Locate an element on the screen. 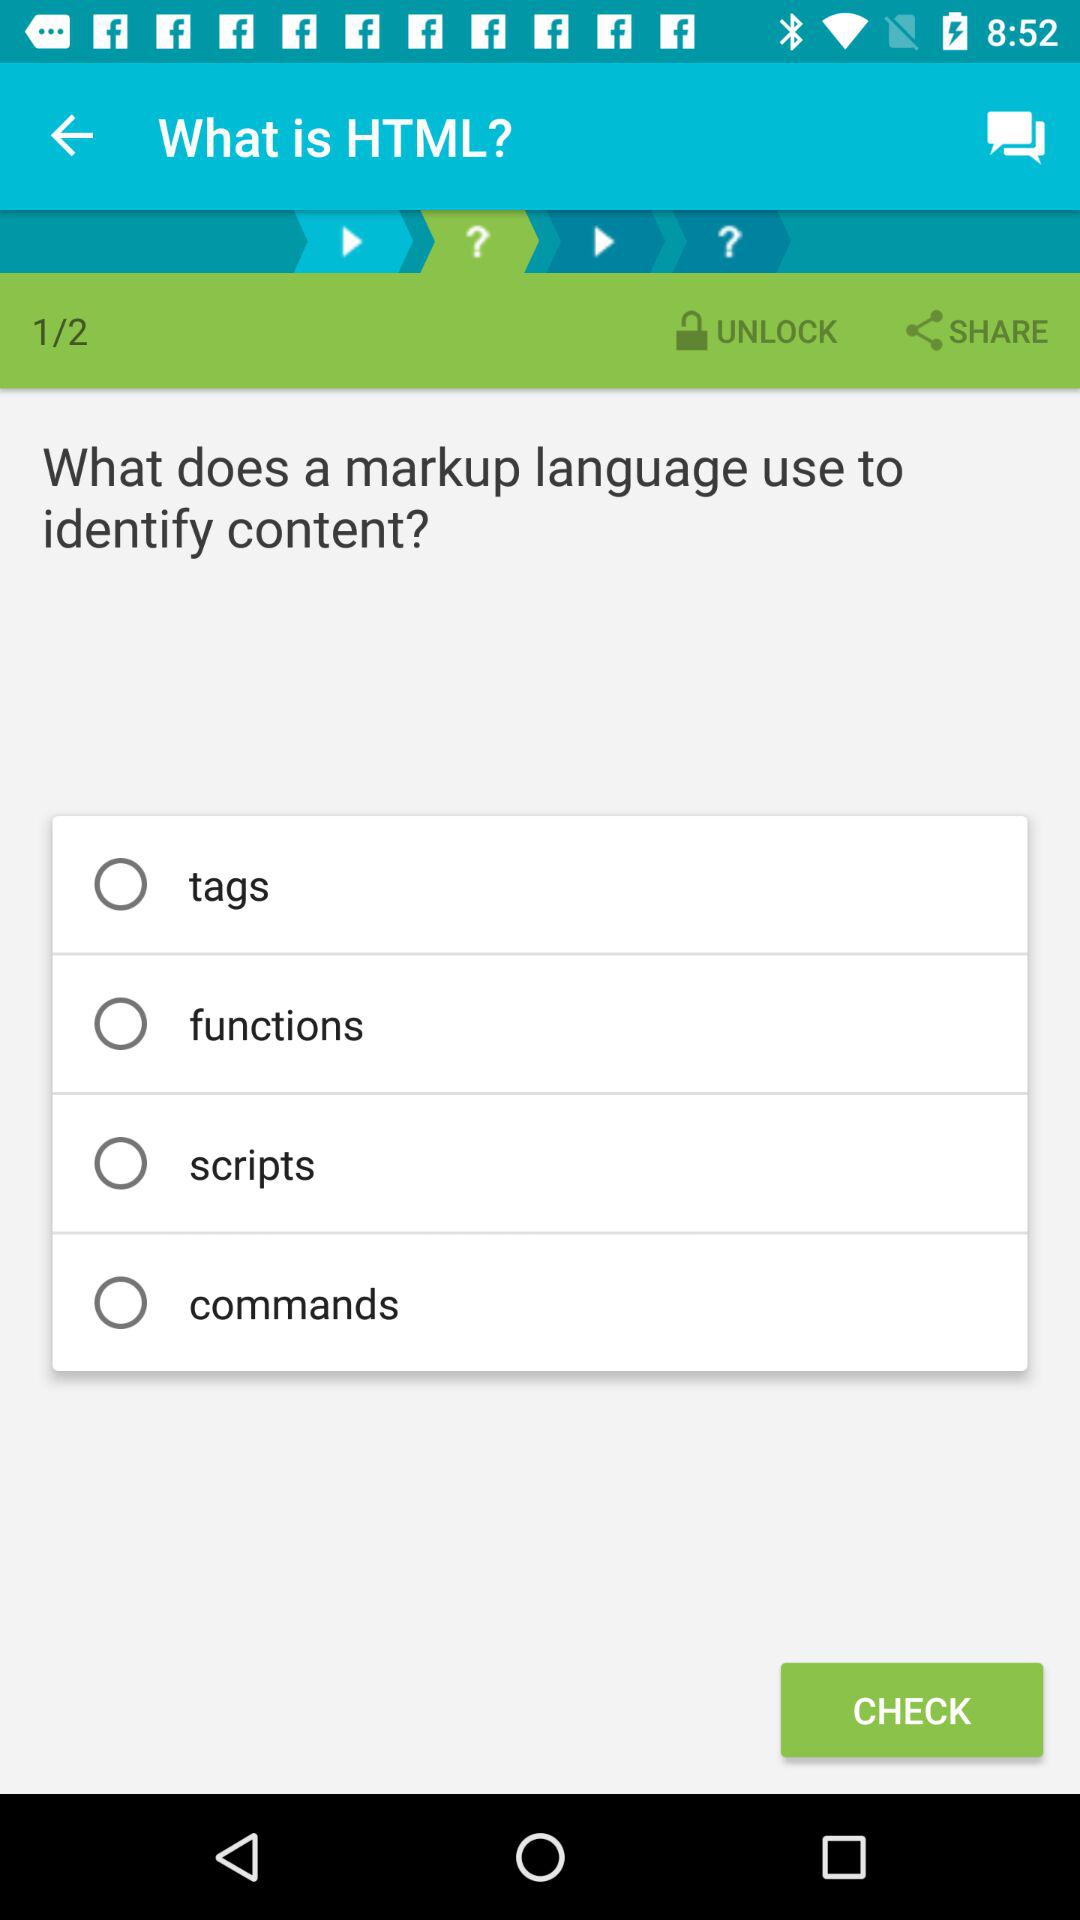  go to the next page is located at coordinates (351, 242).